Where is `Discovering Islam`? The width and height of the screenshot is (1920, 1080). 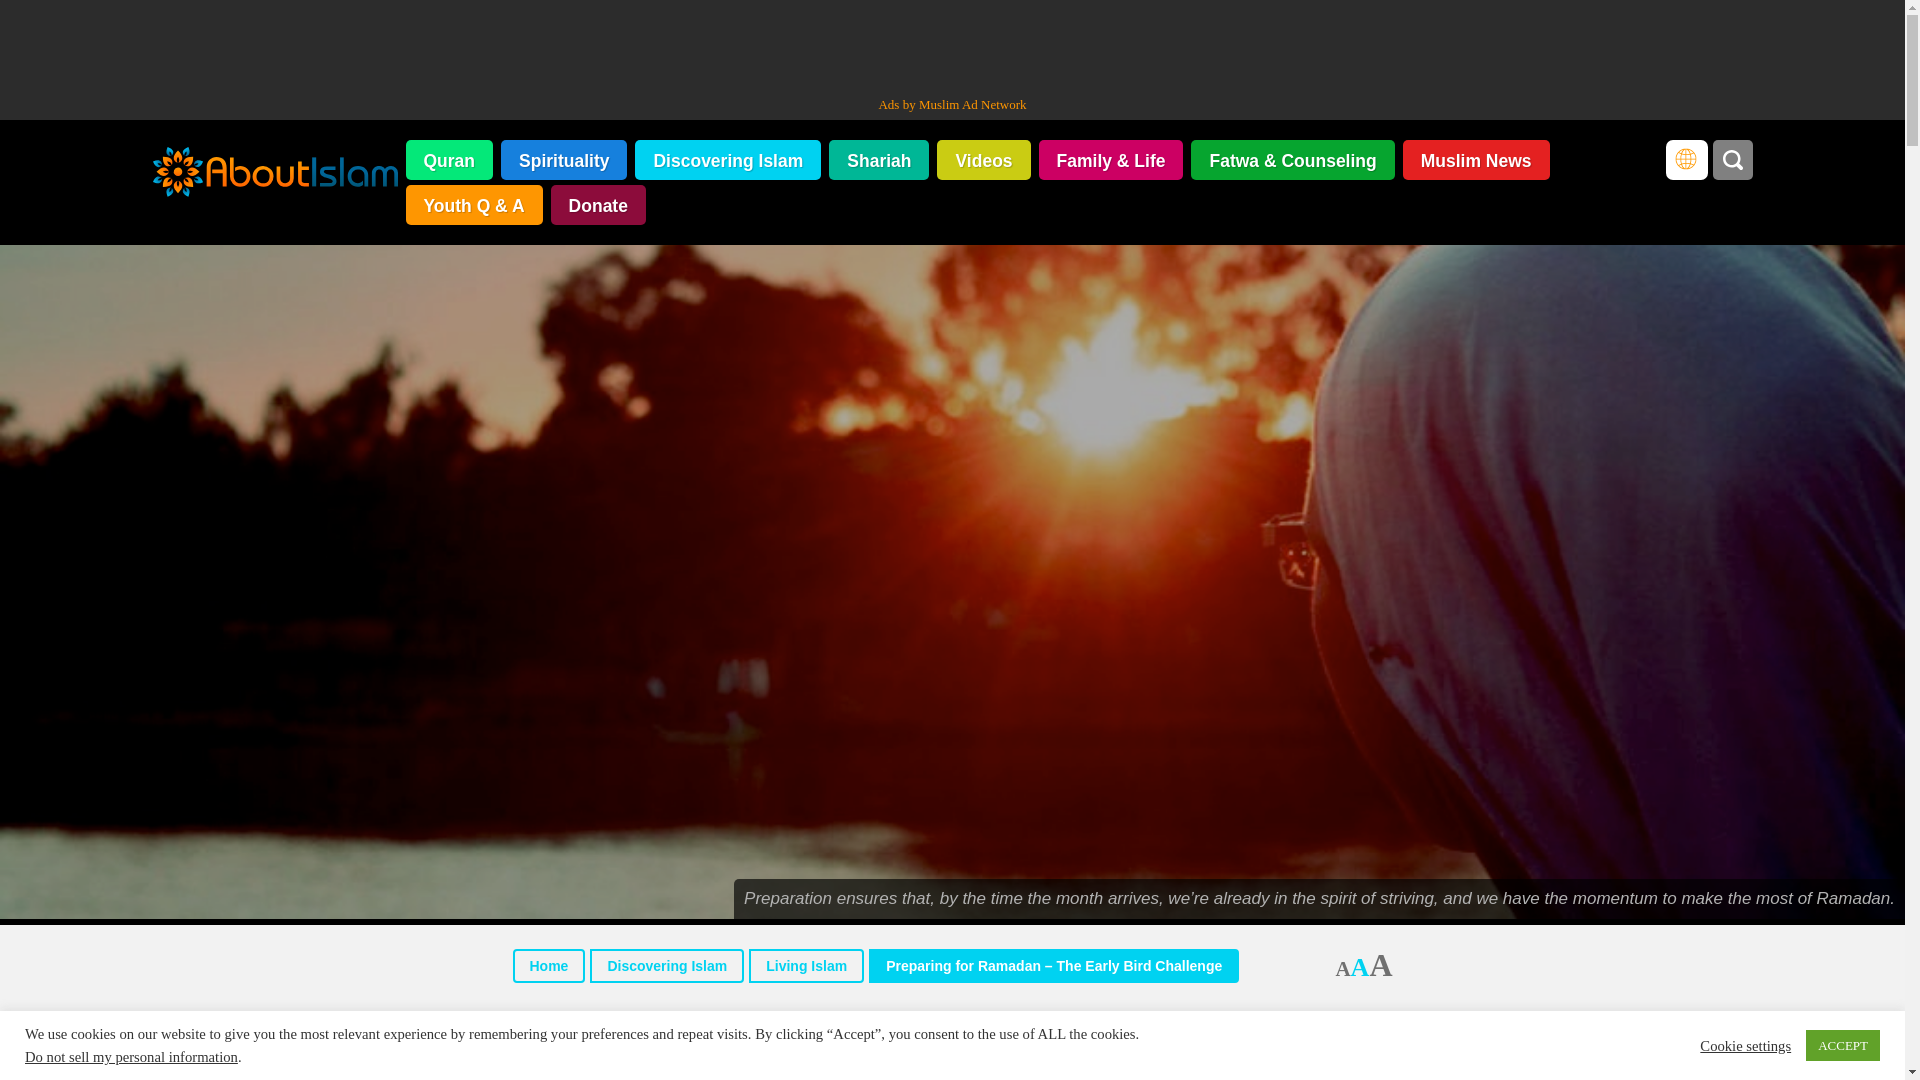
Discovering Islam is located at coordinates (728, 160).